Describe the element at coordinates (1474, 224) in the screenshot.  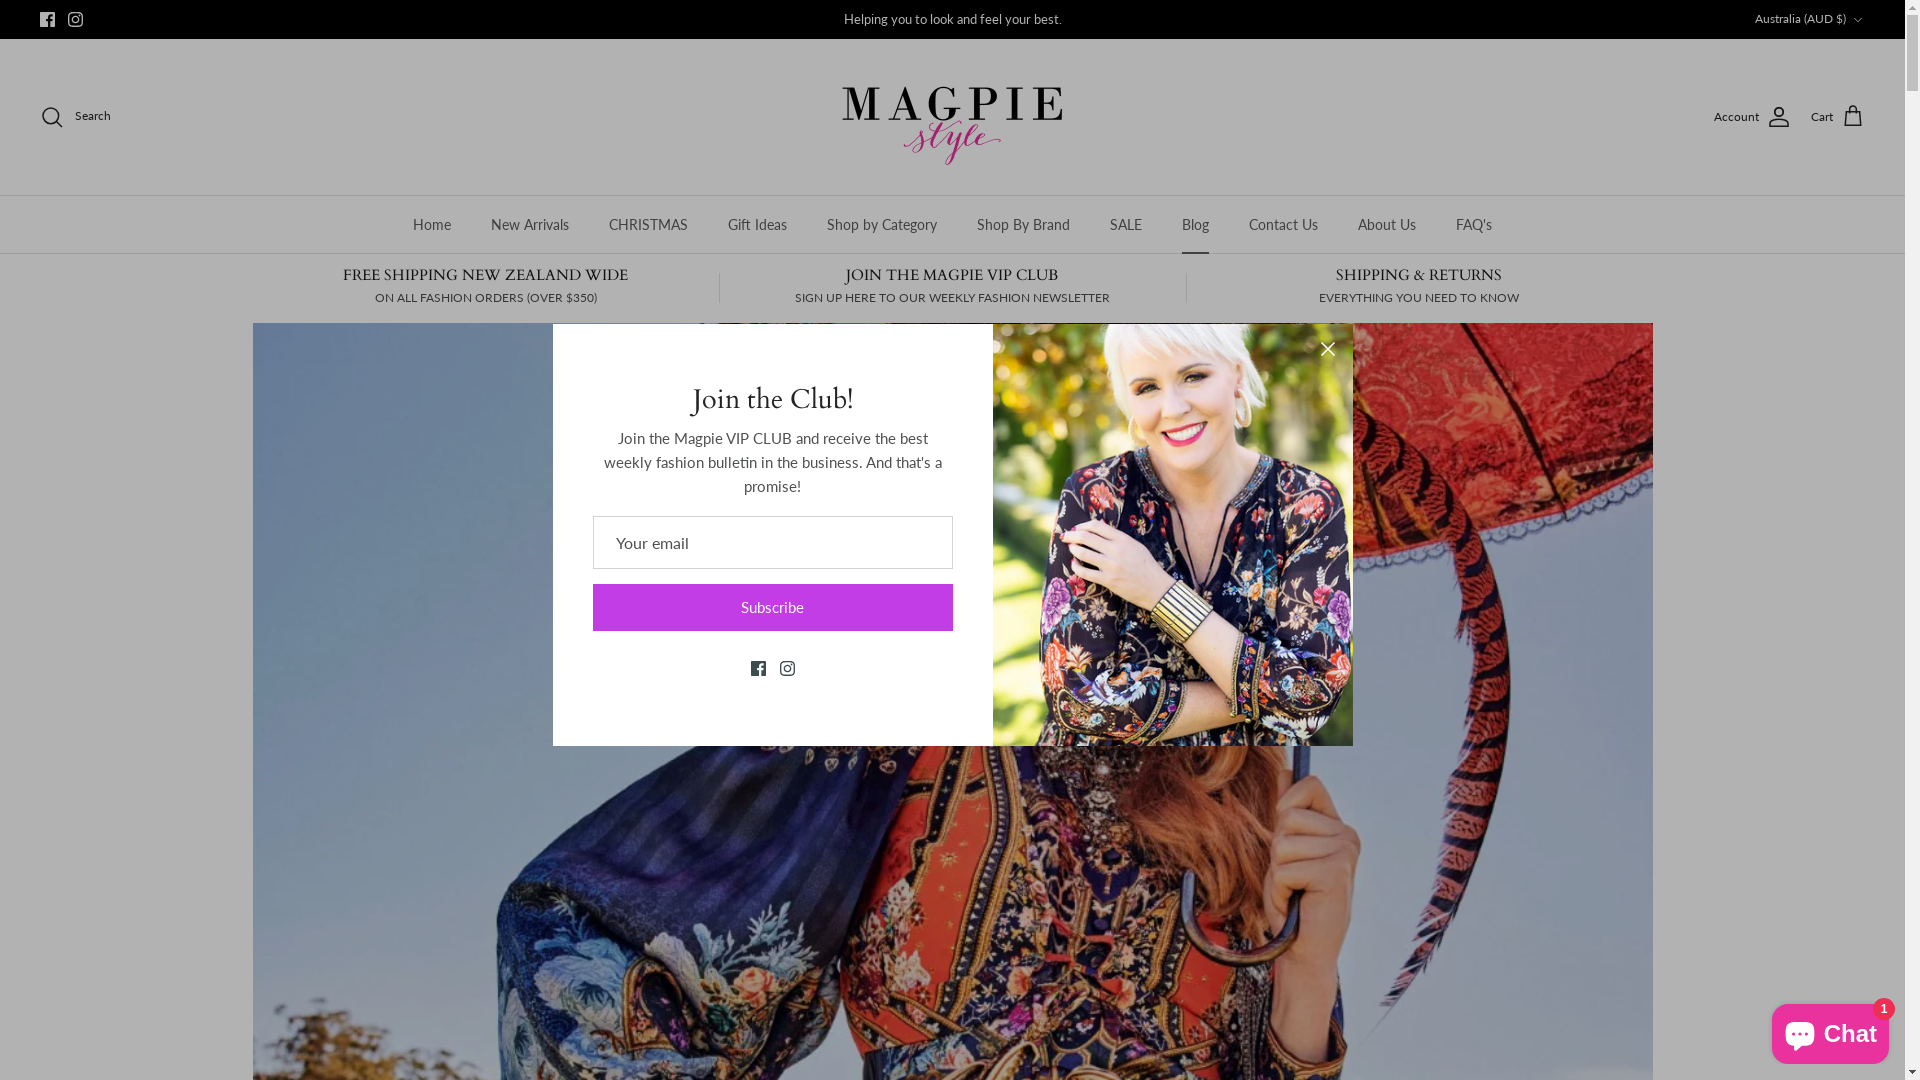
I see `FAQ's` at that location.